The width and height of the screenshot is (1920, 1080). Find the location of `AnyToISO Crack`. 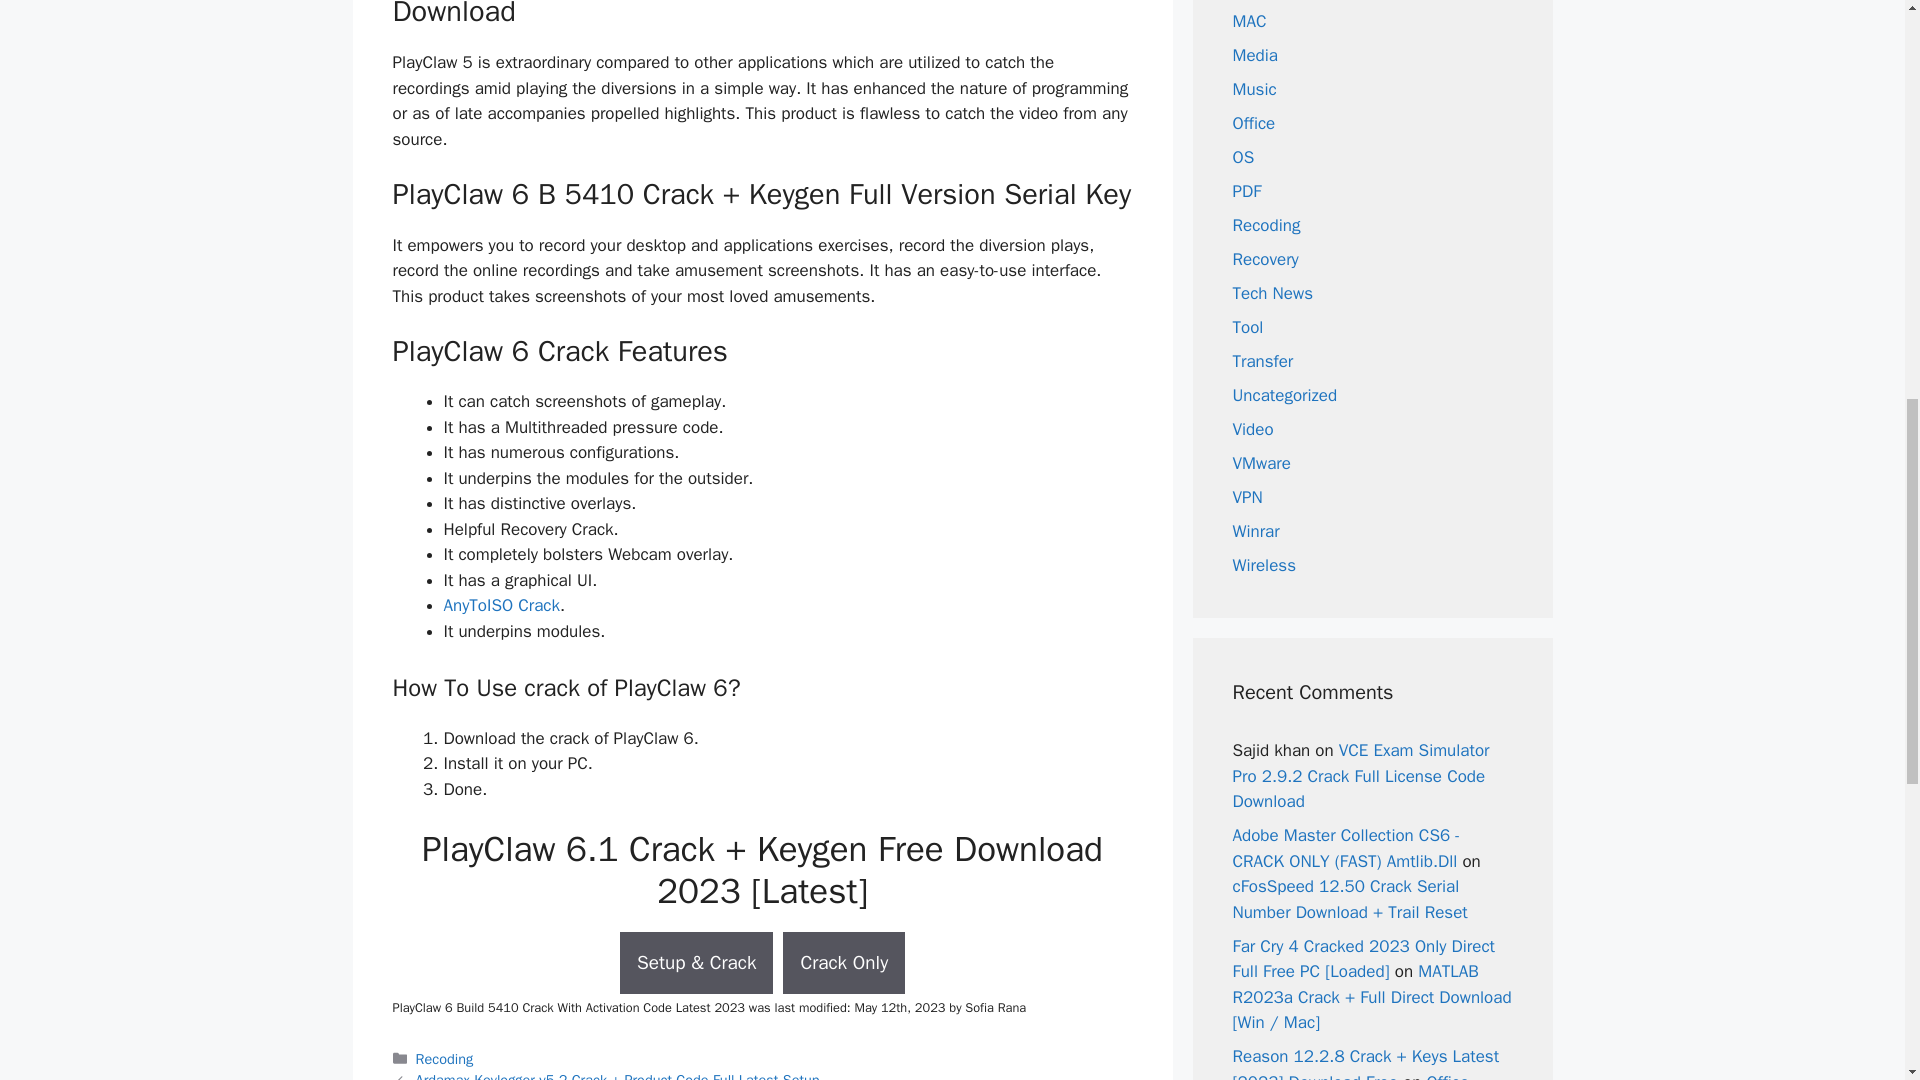

AnyToISO Crack is located at coordinates (502, 605).